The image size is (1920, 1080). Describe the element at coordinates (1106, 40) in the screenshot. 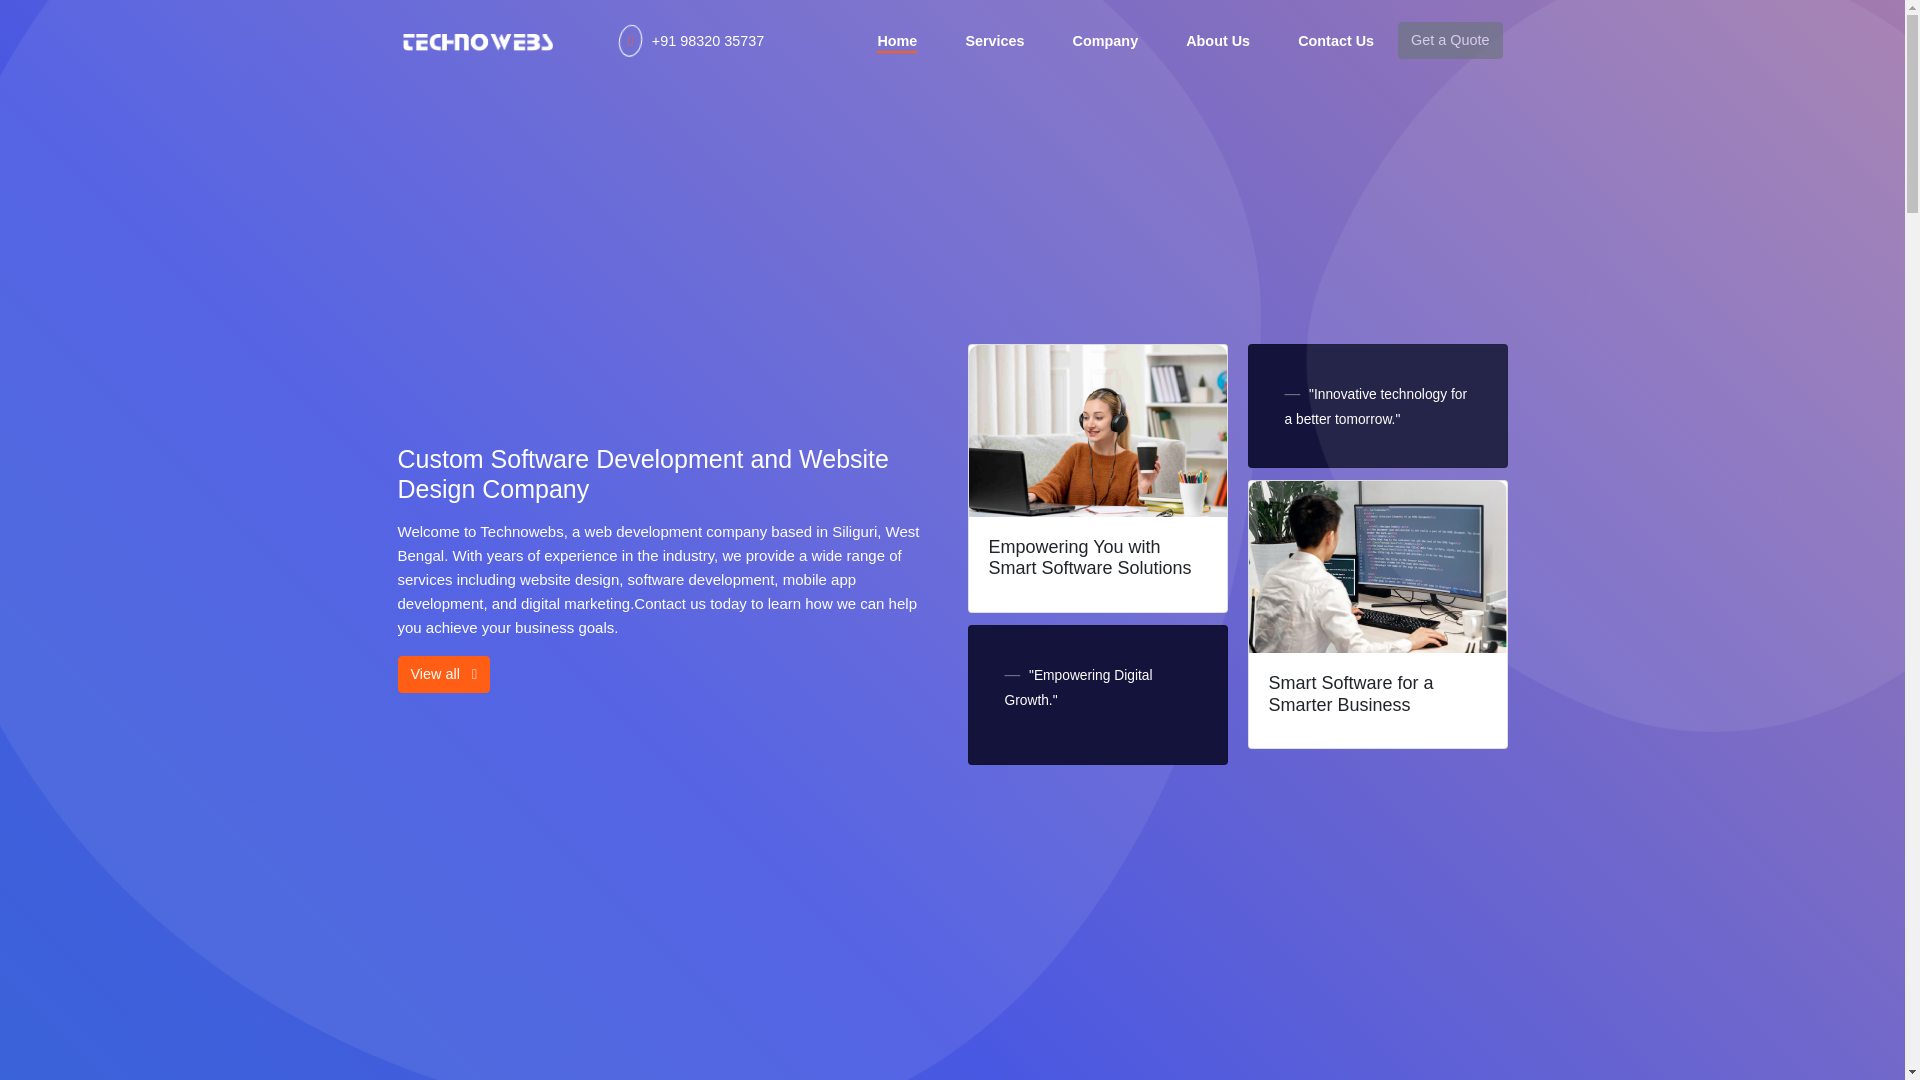

I see `Company` at that location.